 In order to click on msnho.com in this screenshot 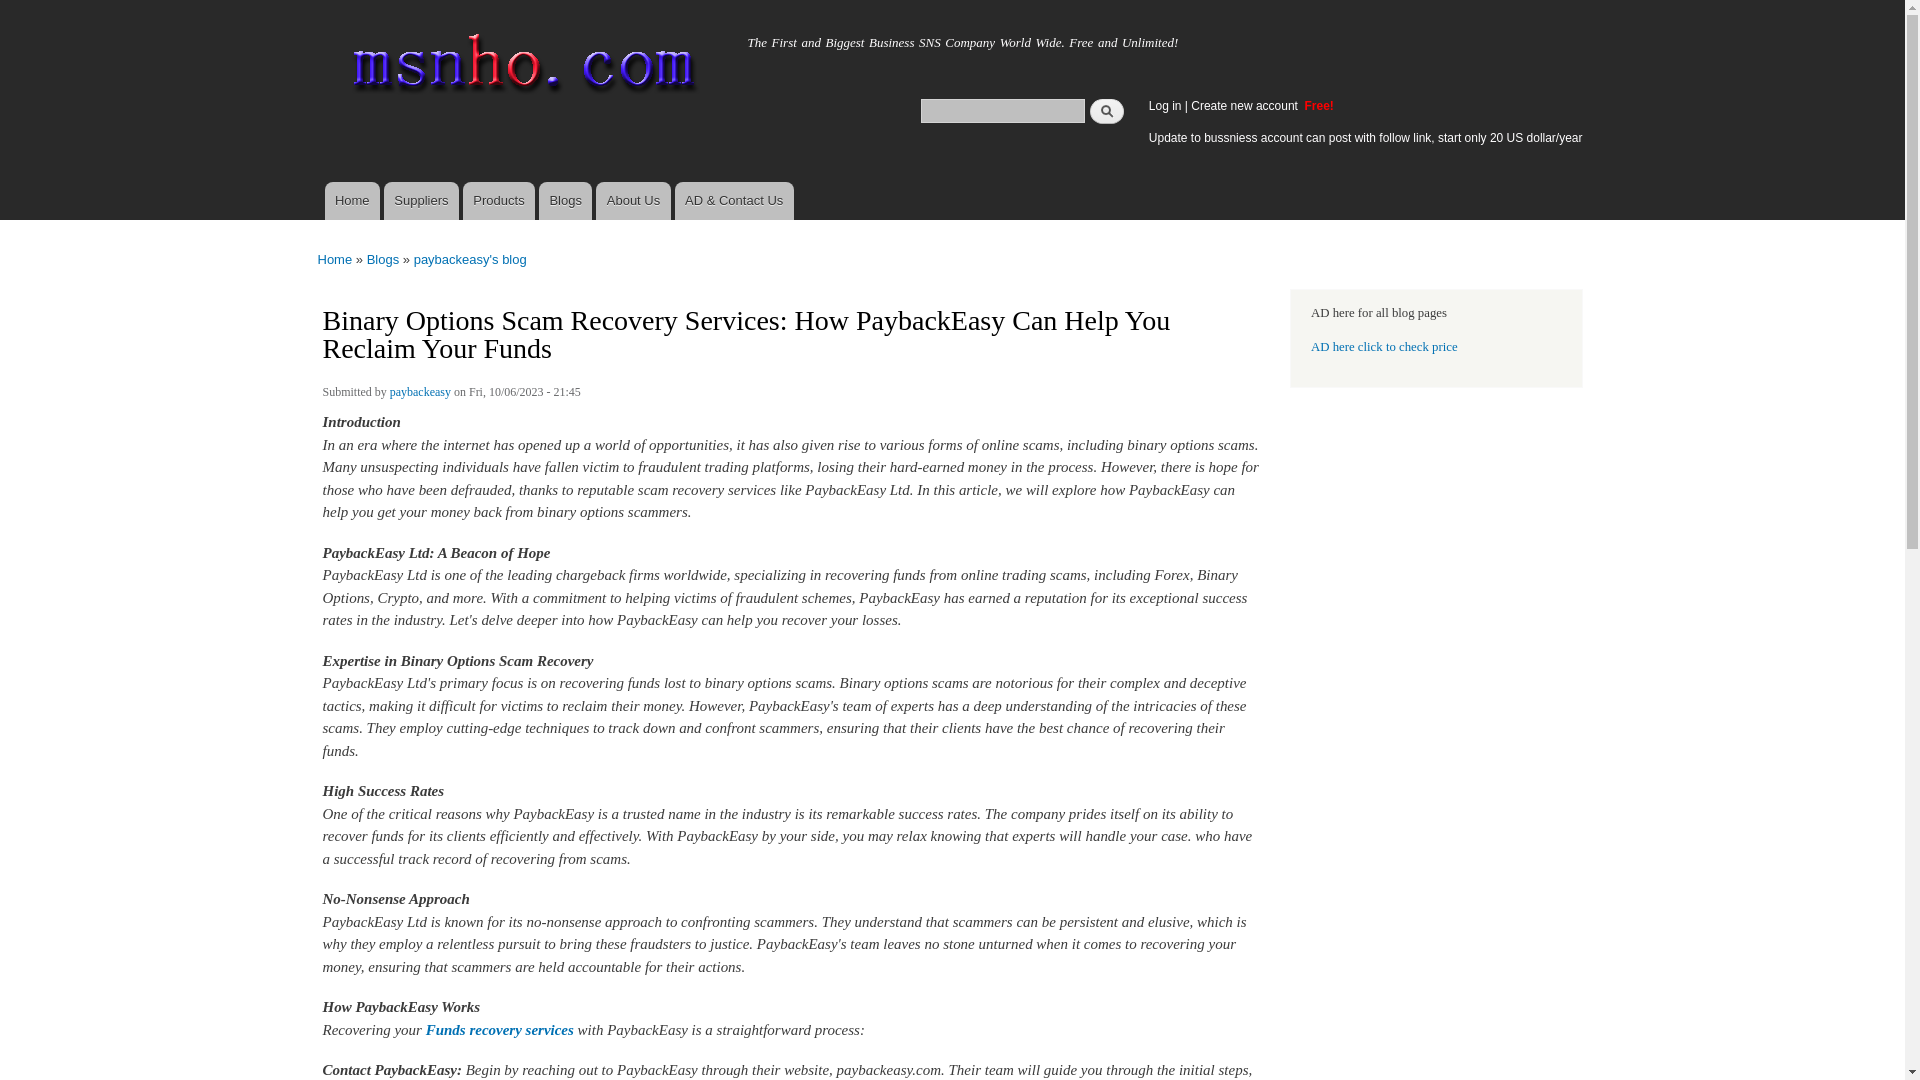, I will do `click(373, 37)`.